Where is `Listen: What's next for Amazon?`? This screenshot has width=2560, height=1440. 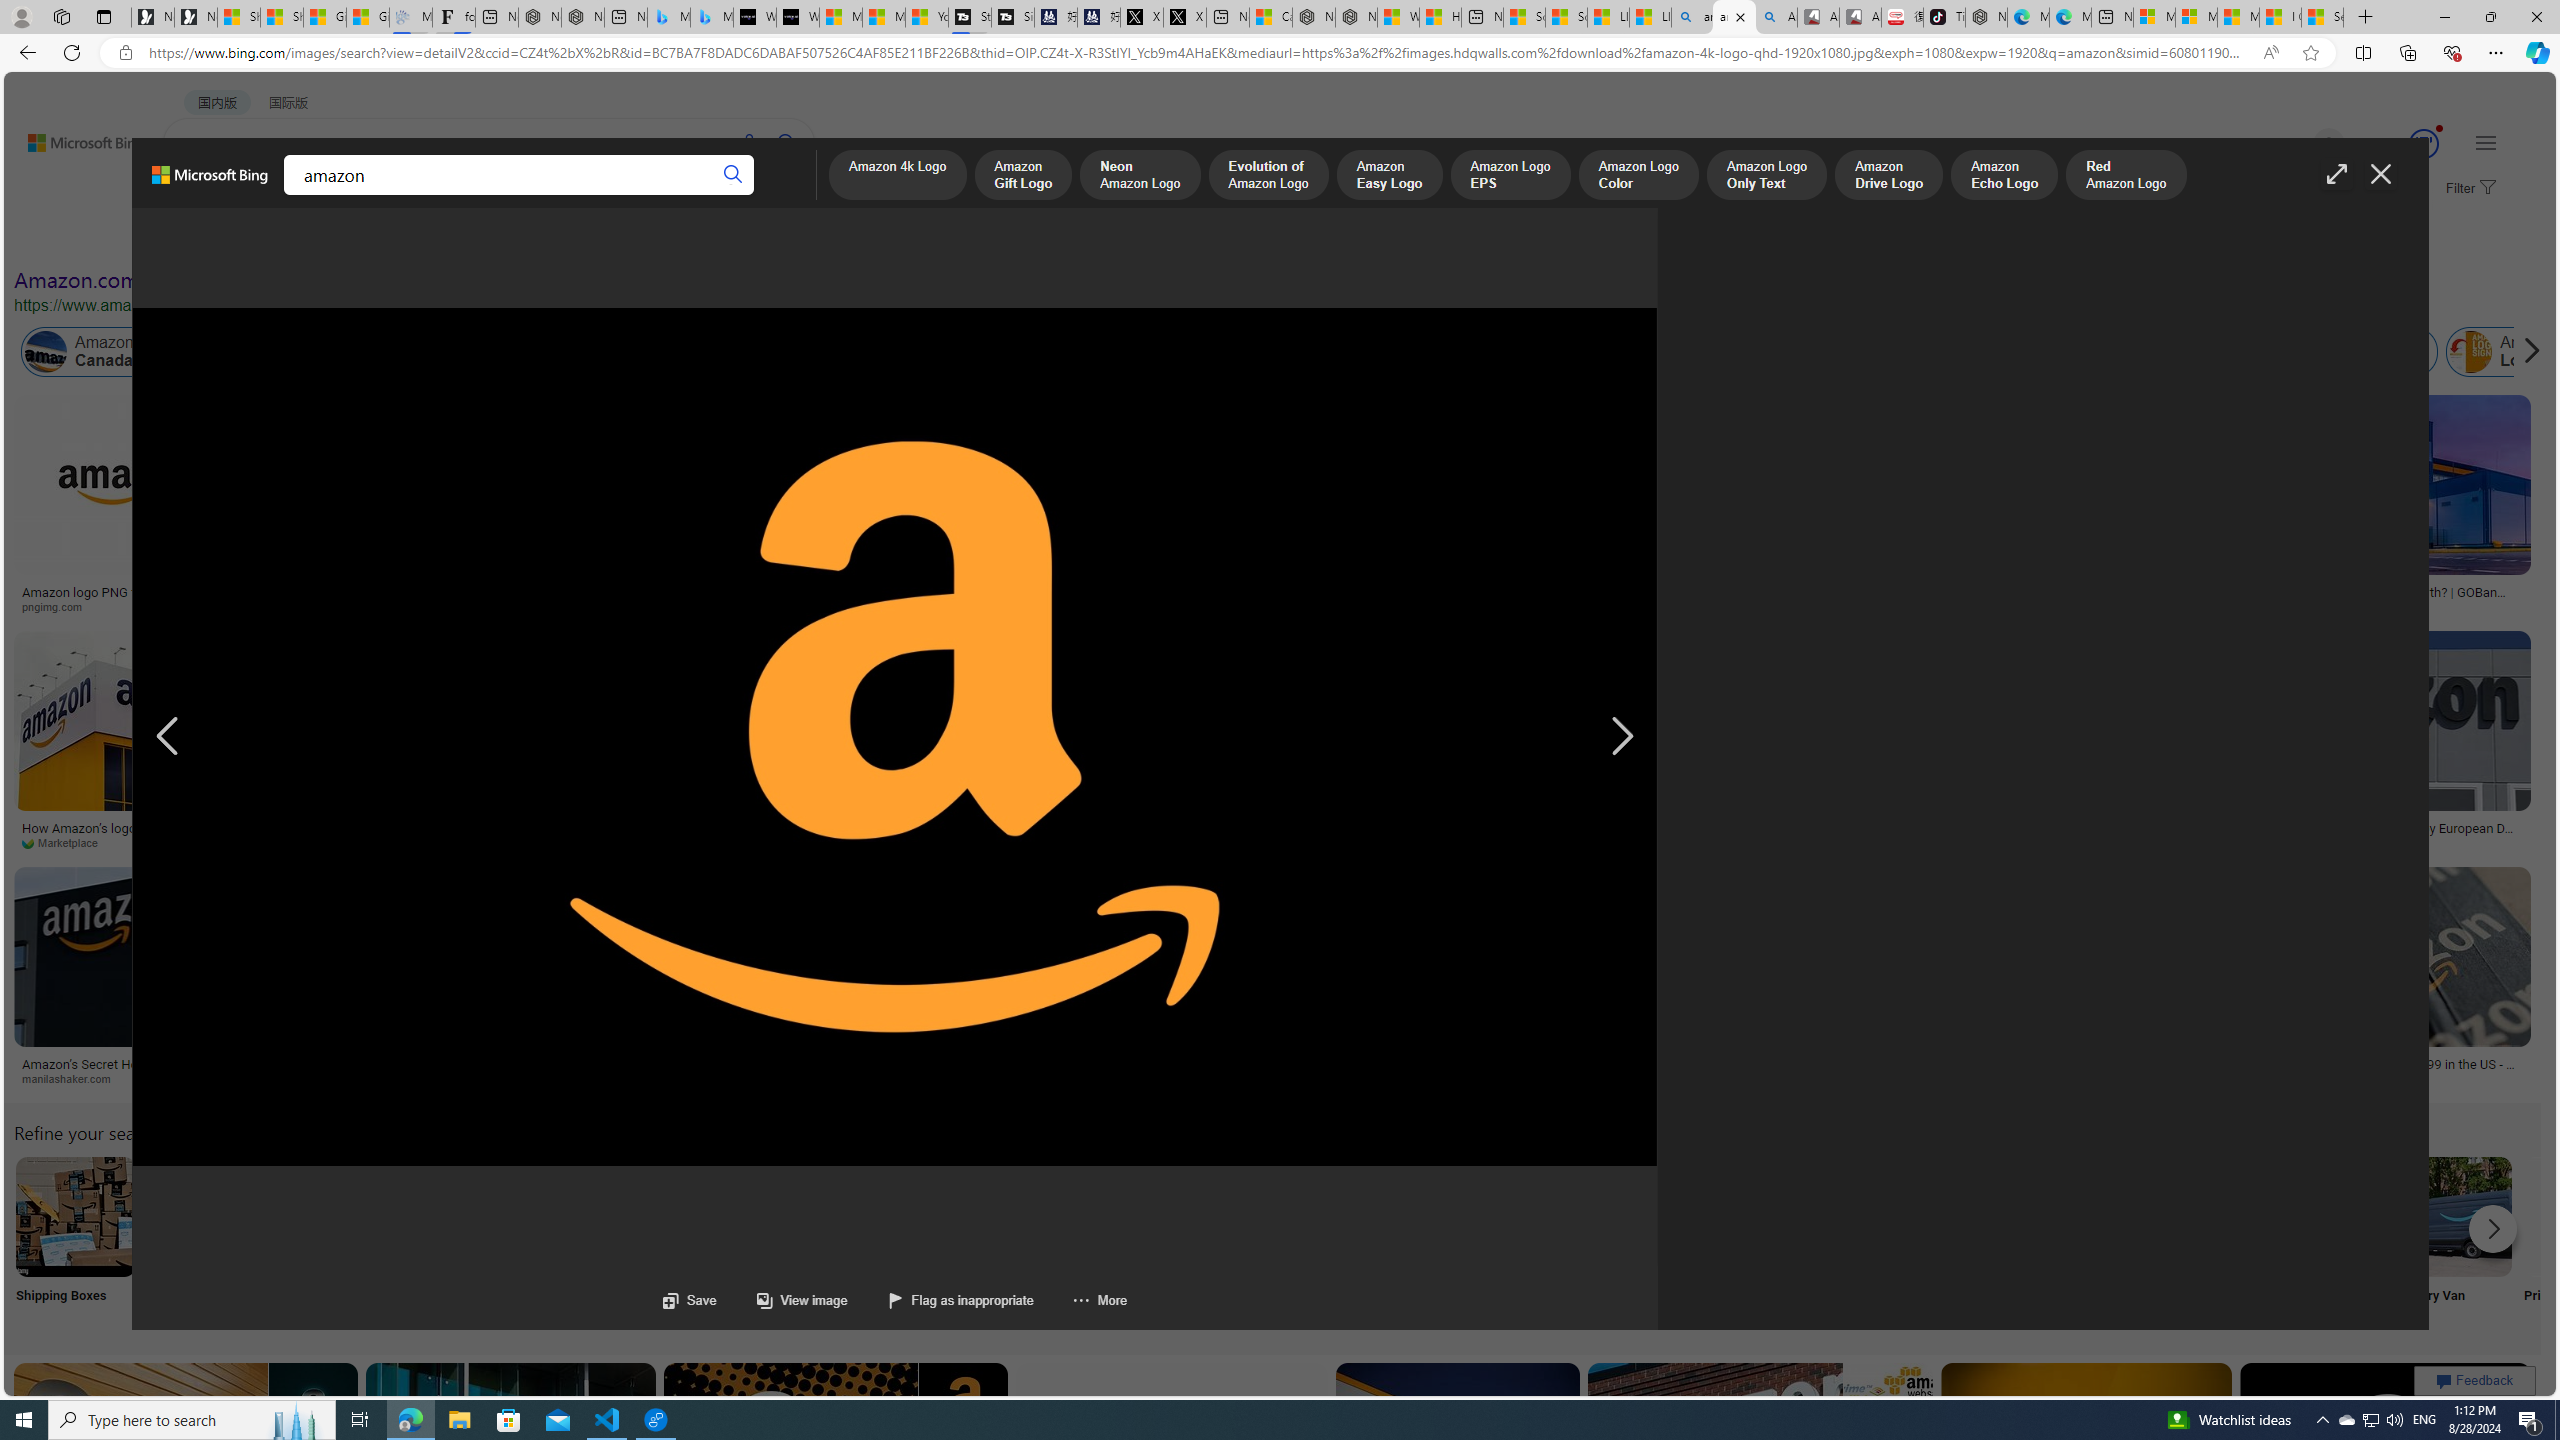
Listen: What's next for Amazon? is located at coordinates (652, 592).